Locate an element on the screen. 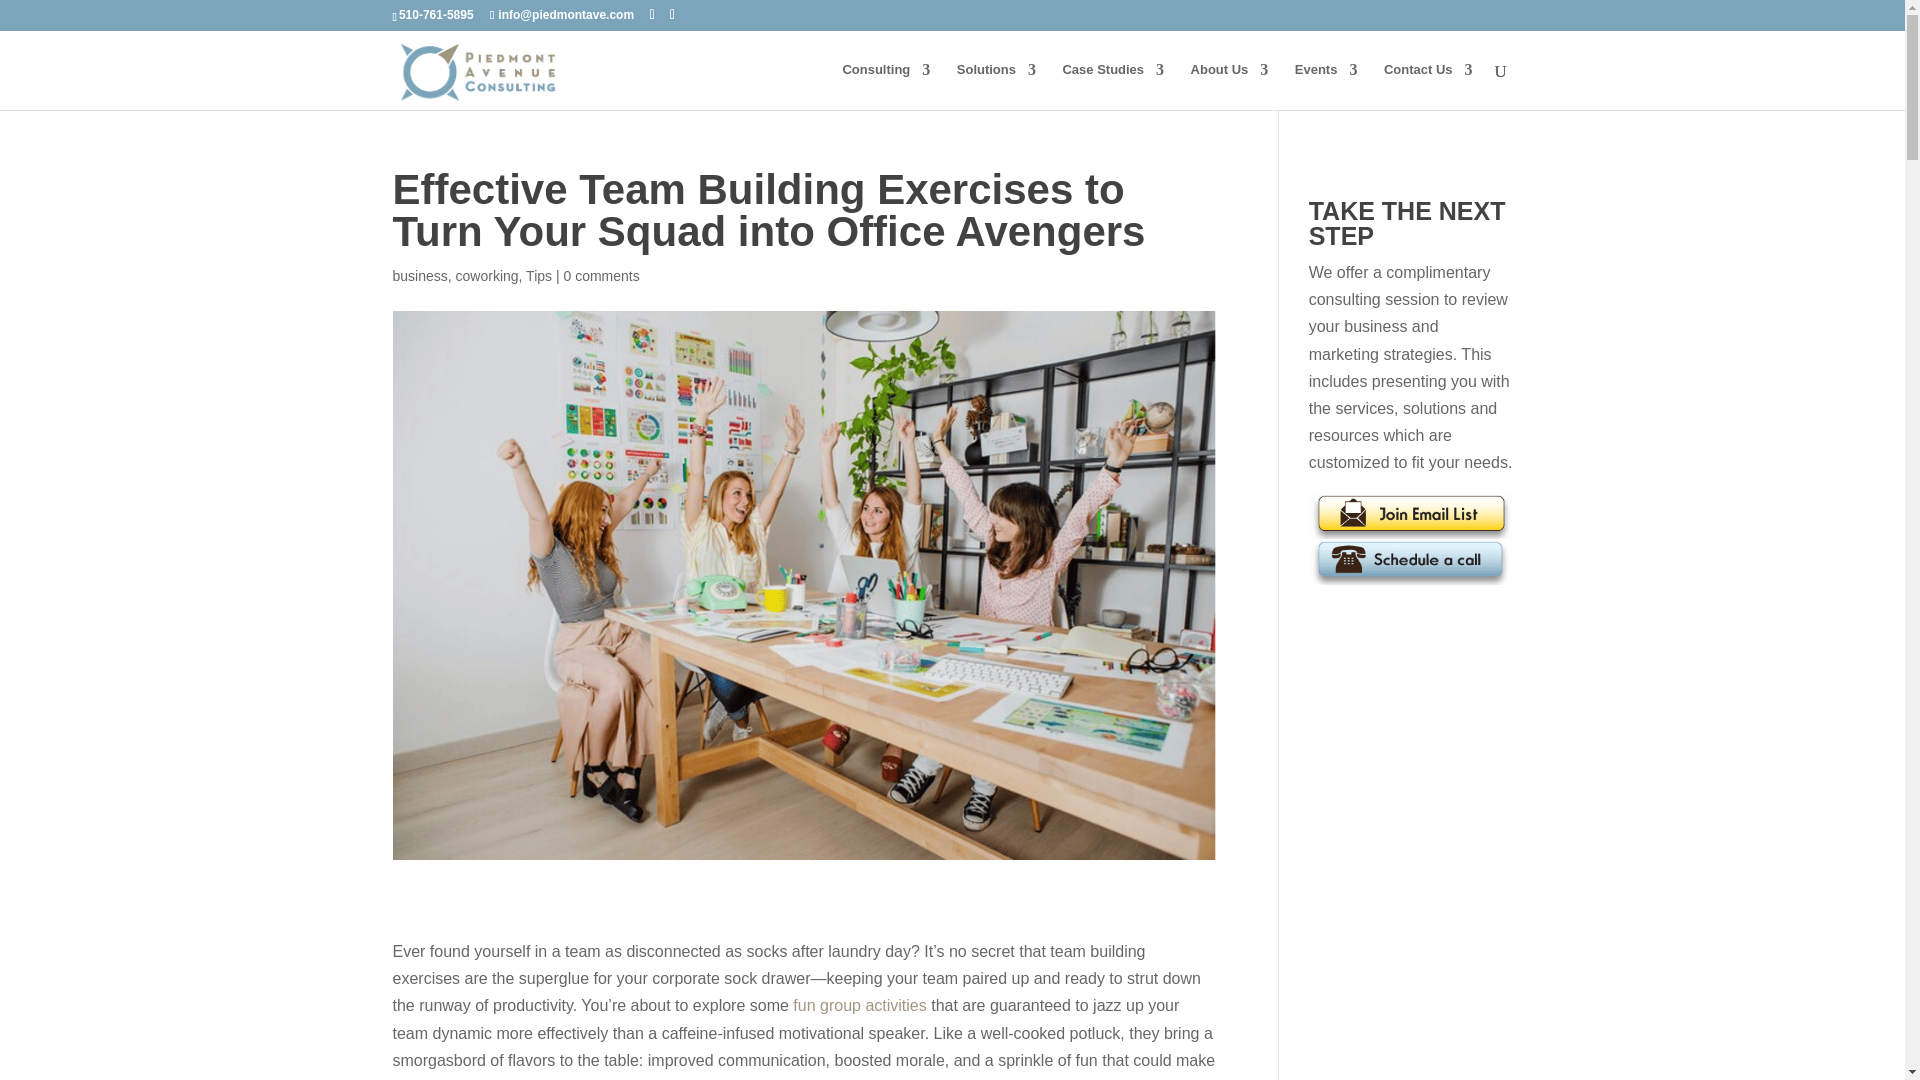 This screenshot has height=1080, width=1920. Solutions is located at coordinates (996, 86).